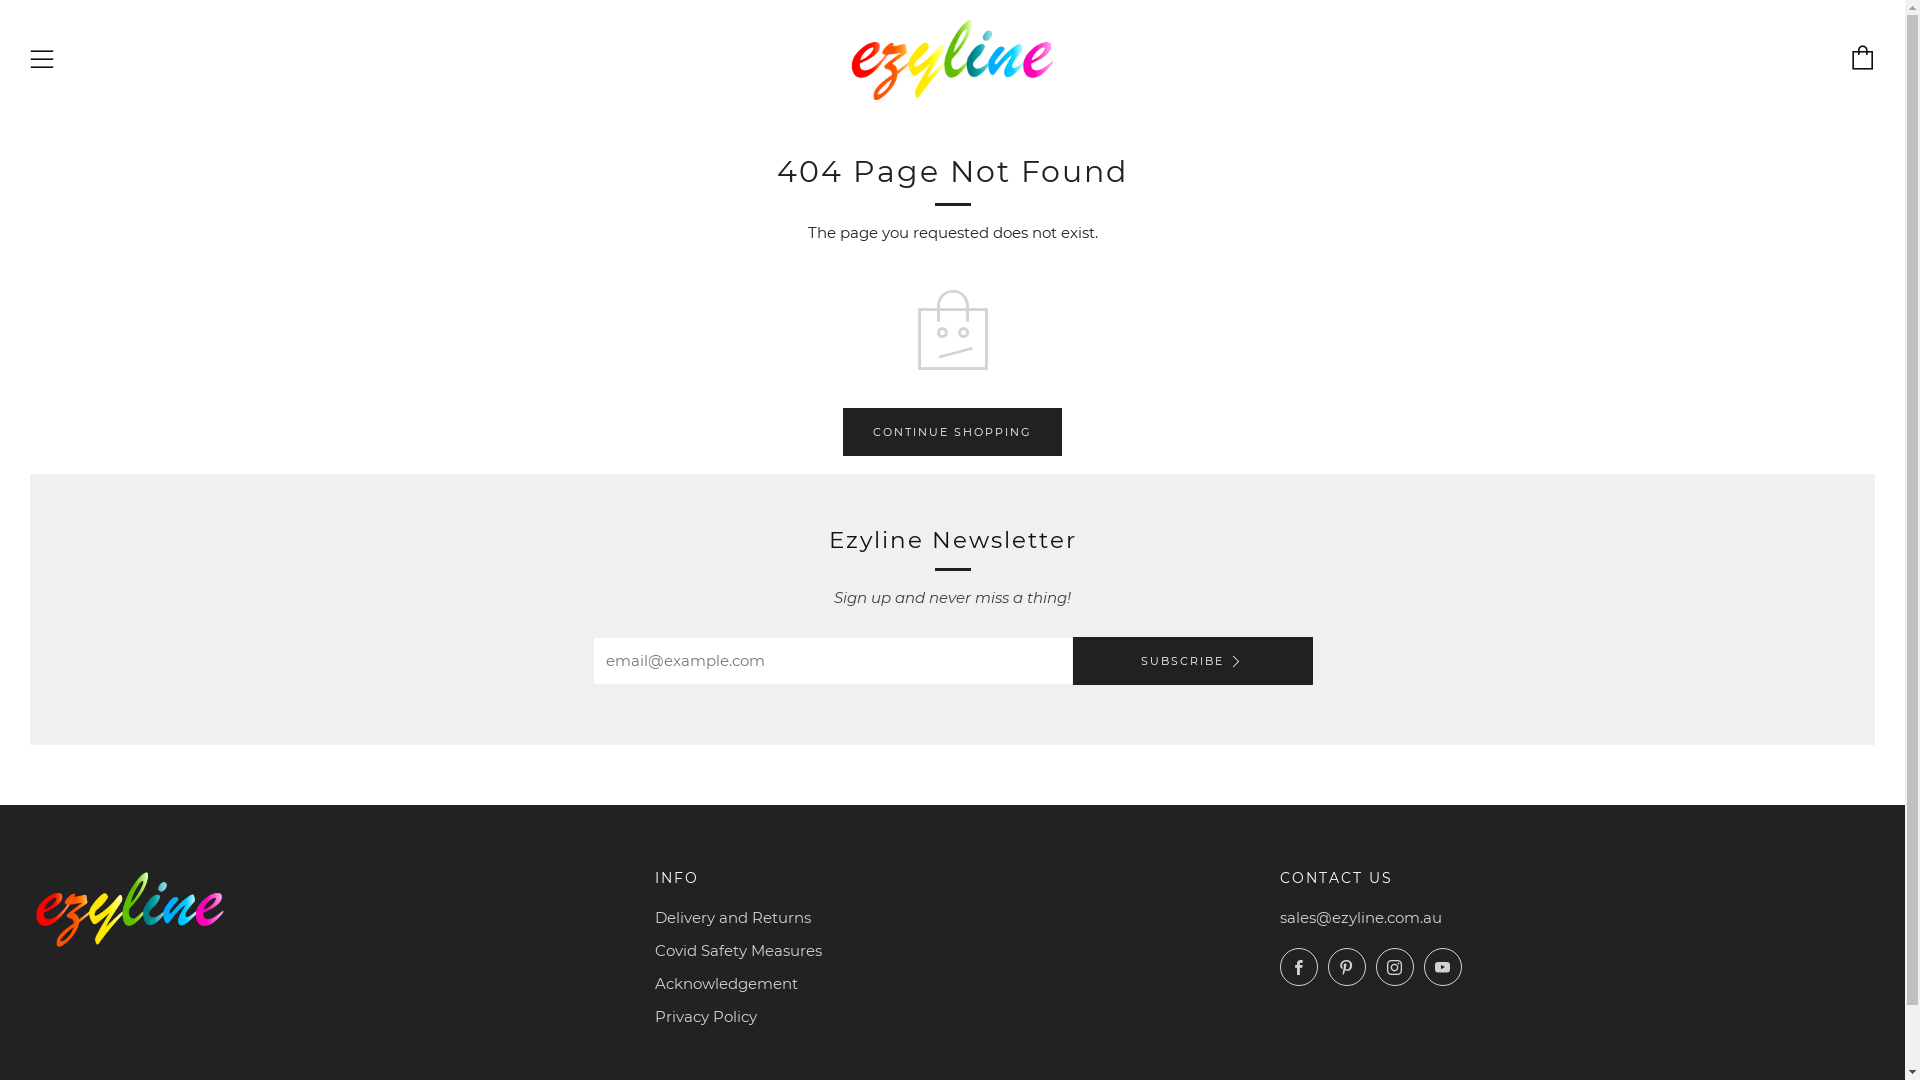 This screenshot has width=1920, height=1080. I want to click on Delivery and Returns, so click(733, 918).